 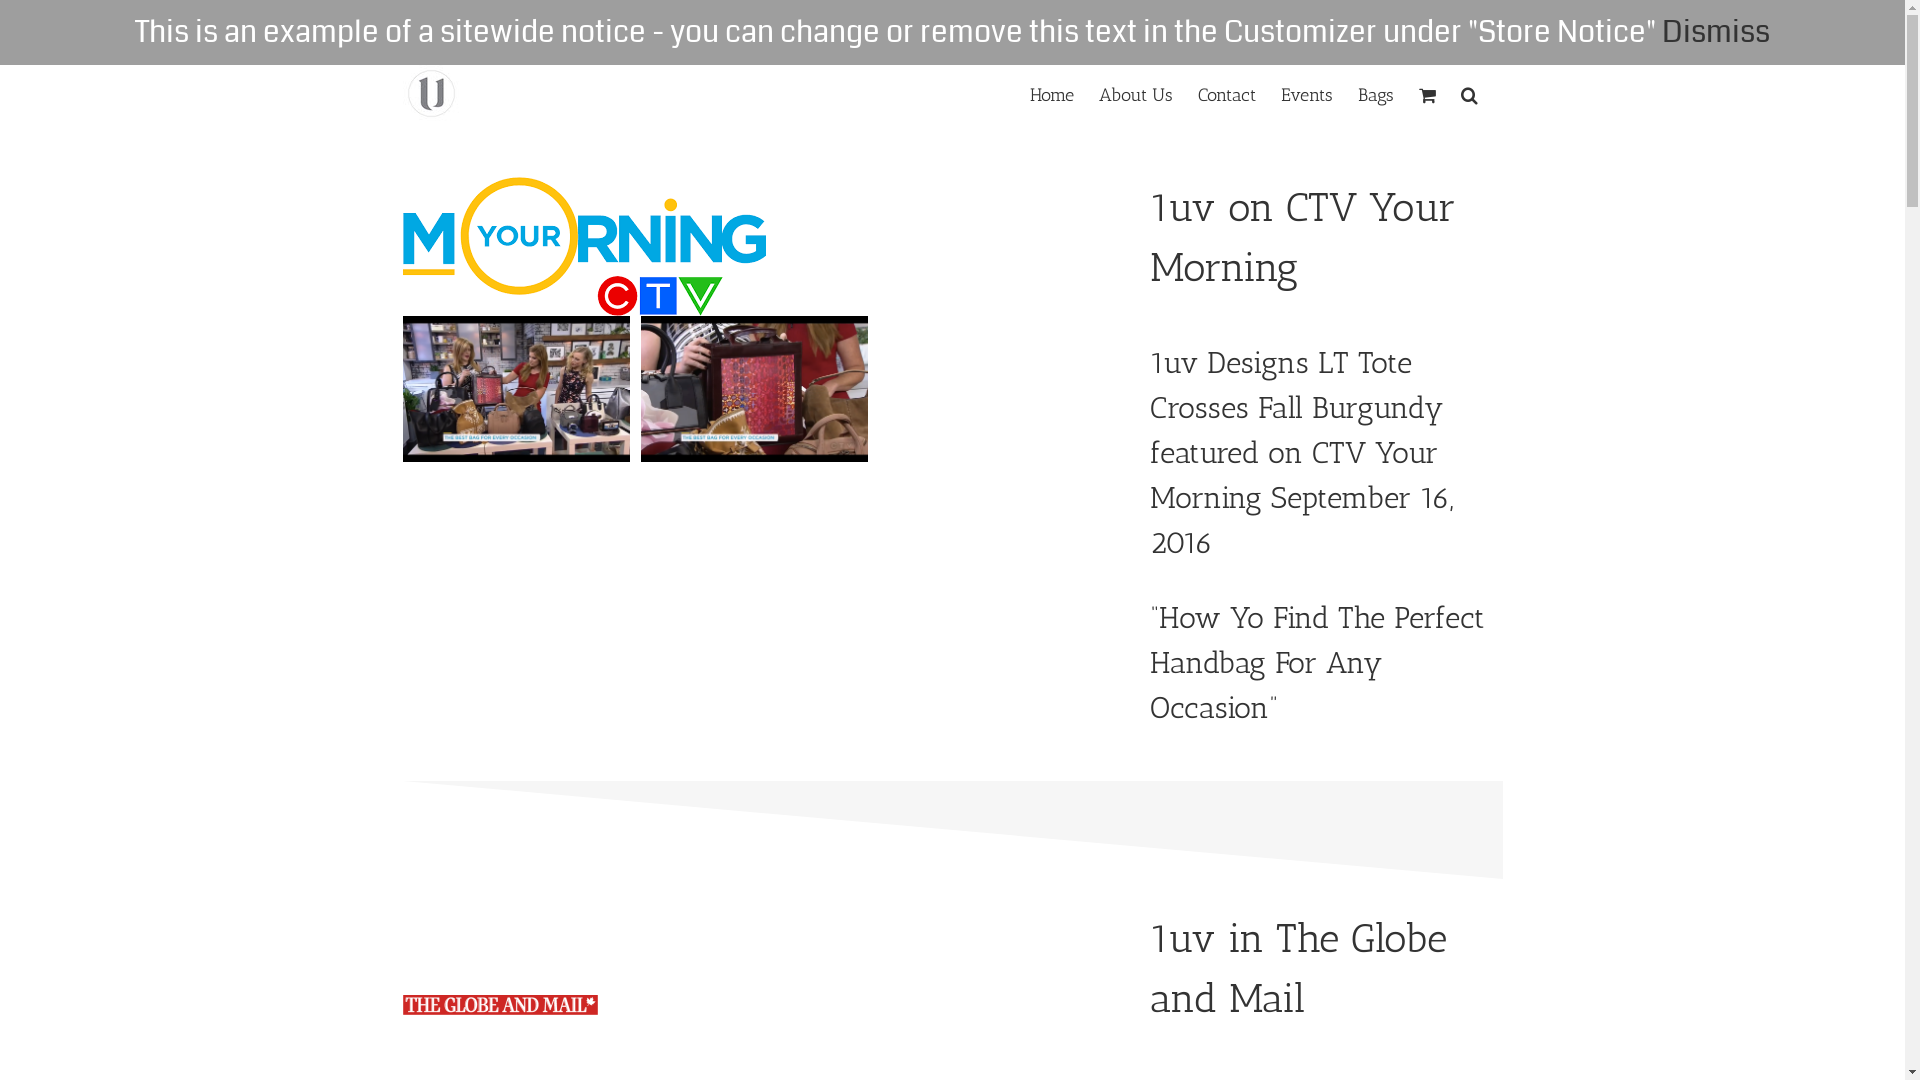 What do you see at coordinates (1376, 94) in the screenshot?
I see `Bags` at bounding box center [1376, 94].